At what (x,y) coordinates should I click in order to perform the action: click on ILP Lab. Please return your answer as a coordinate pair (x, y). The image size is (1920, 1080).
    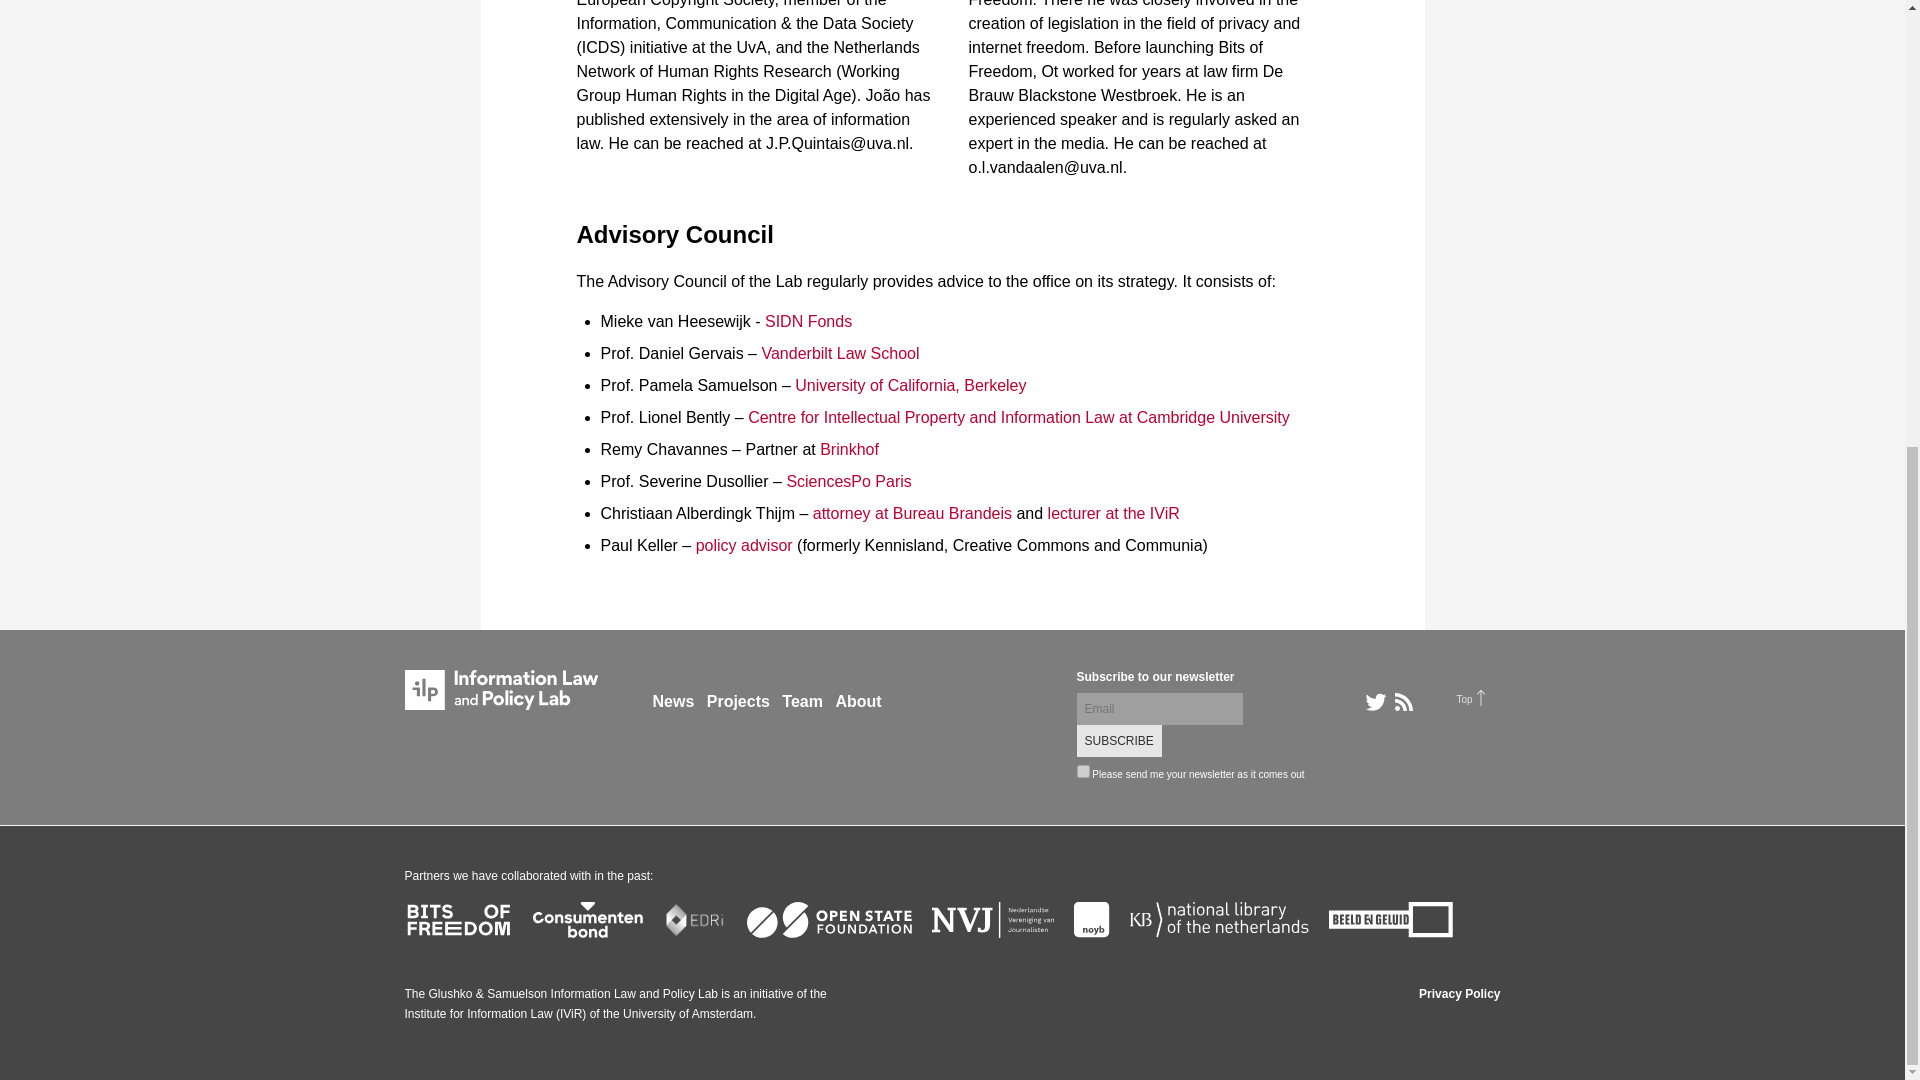
    Looking at the image, I should click on (500, 689).